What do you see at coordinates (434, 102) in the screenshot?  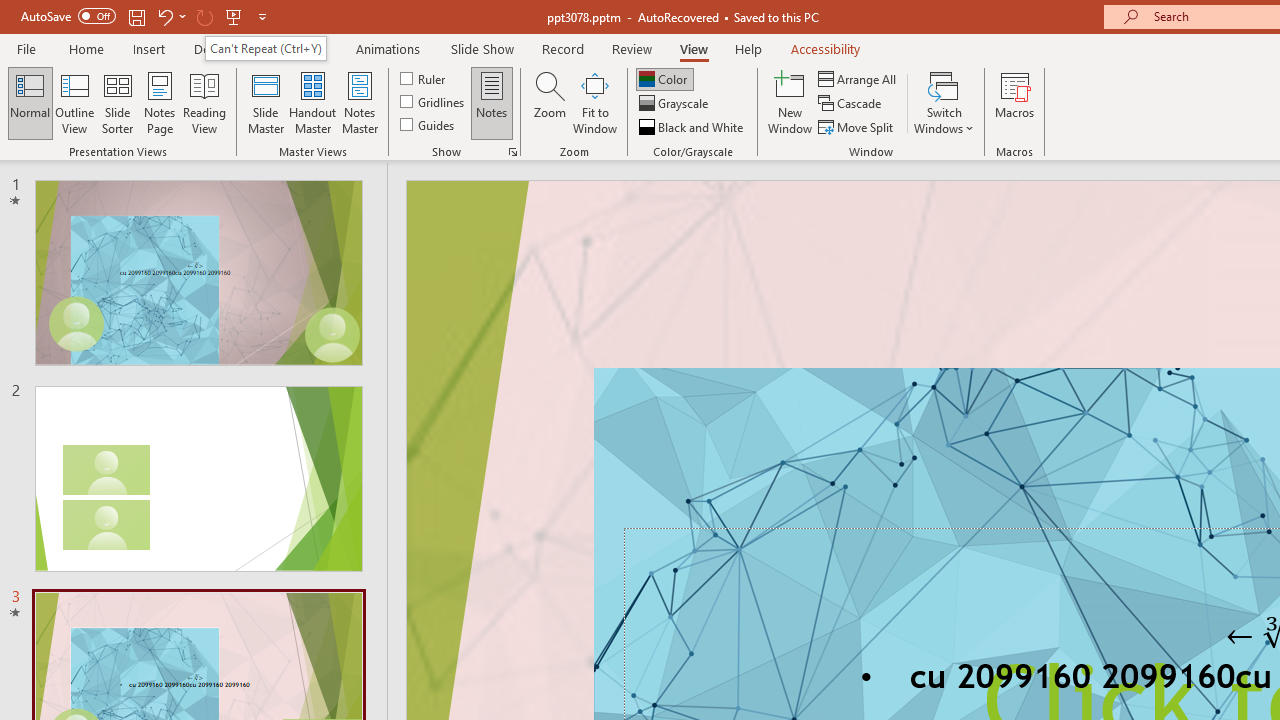 I see `Gridlines` at bounding box center [434, 102].